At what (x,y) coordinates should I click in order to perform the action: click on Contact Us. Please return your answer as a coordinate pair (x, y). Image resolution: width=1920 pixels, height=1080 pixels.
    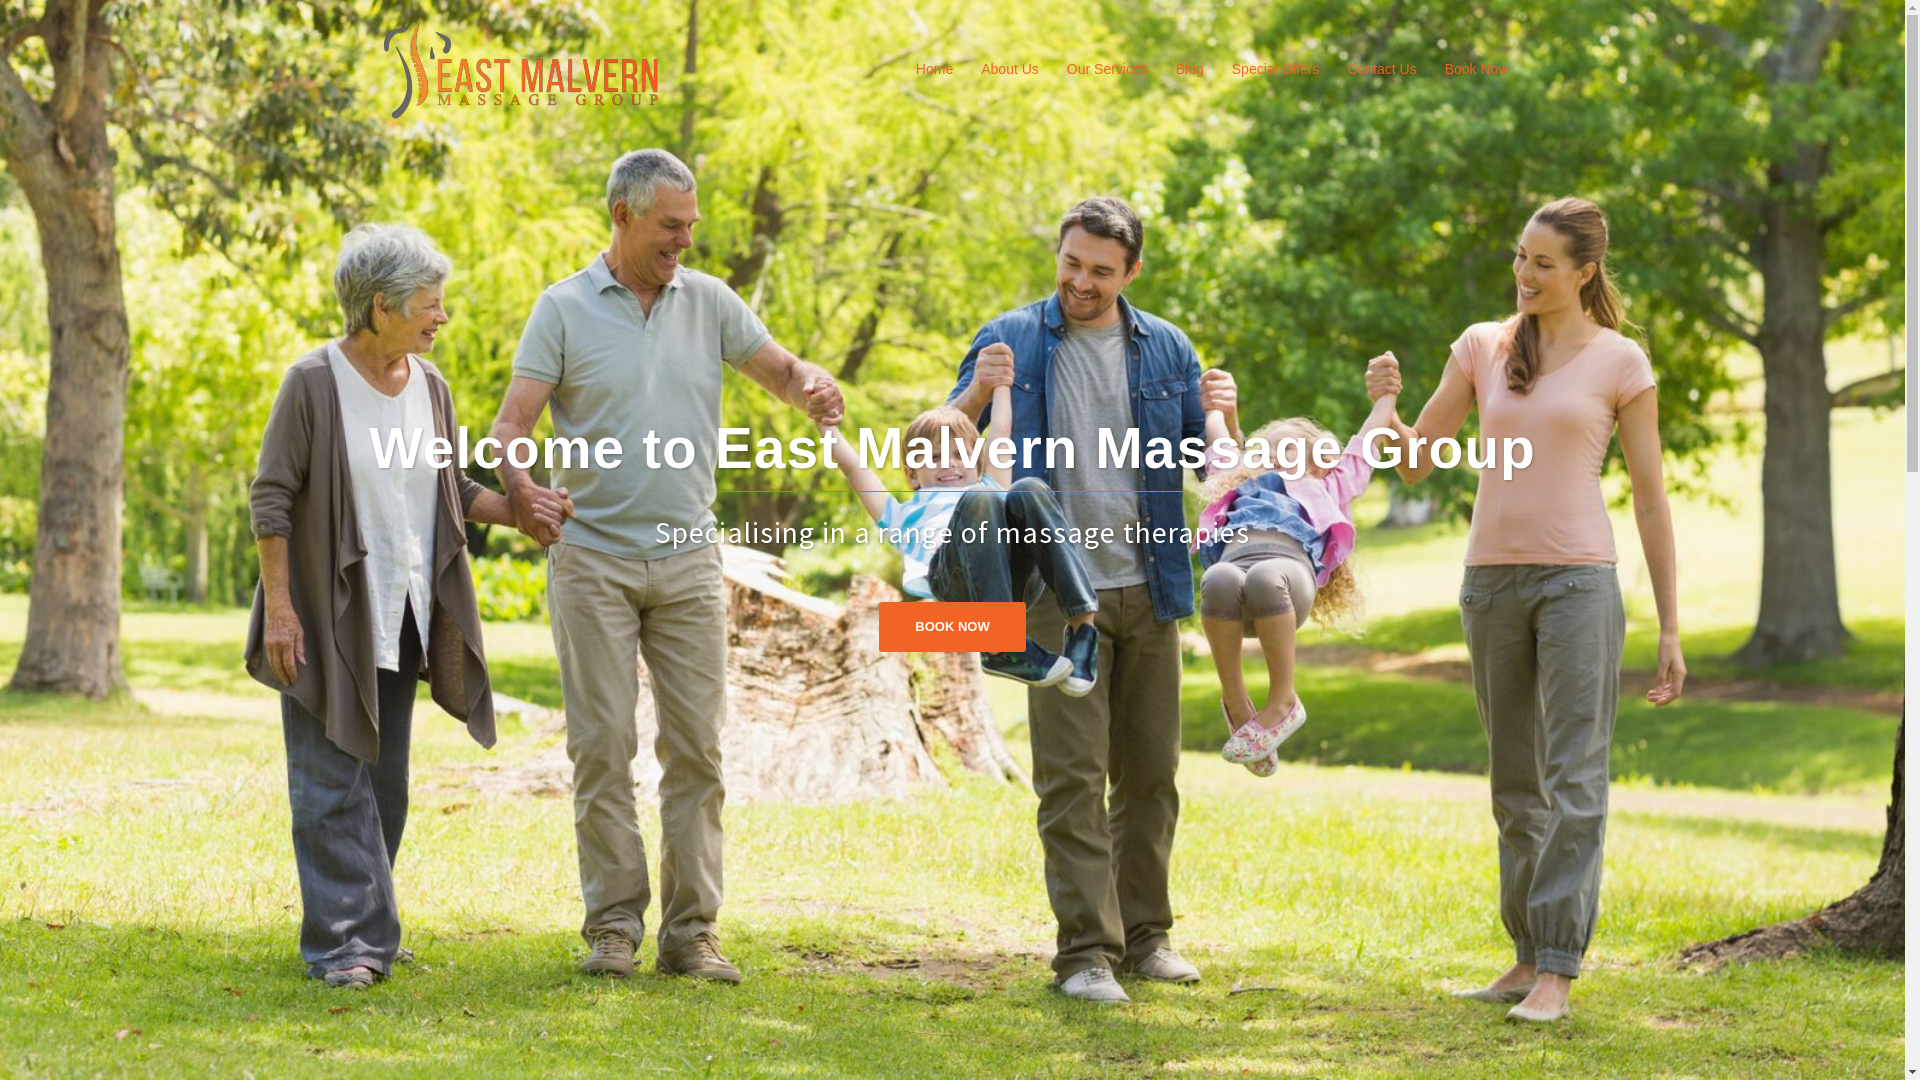
    Looking at the image, I should click on (1382, 70).